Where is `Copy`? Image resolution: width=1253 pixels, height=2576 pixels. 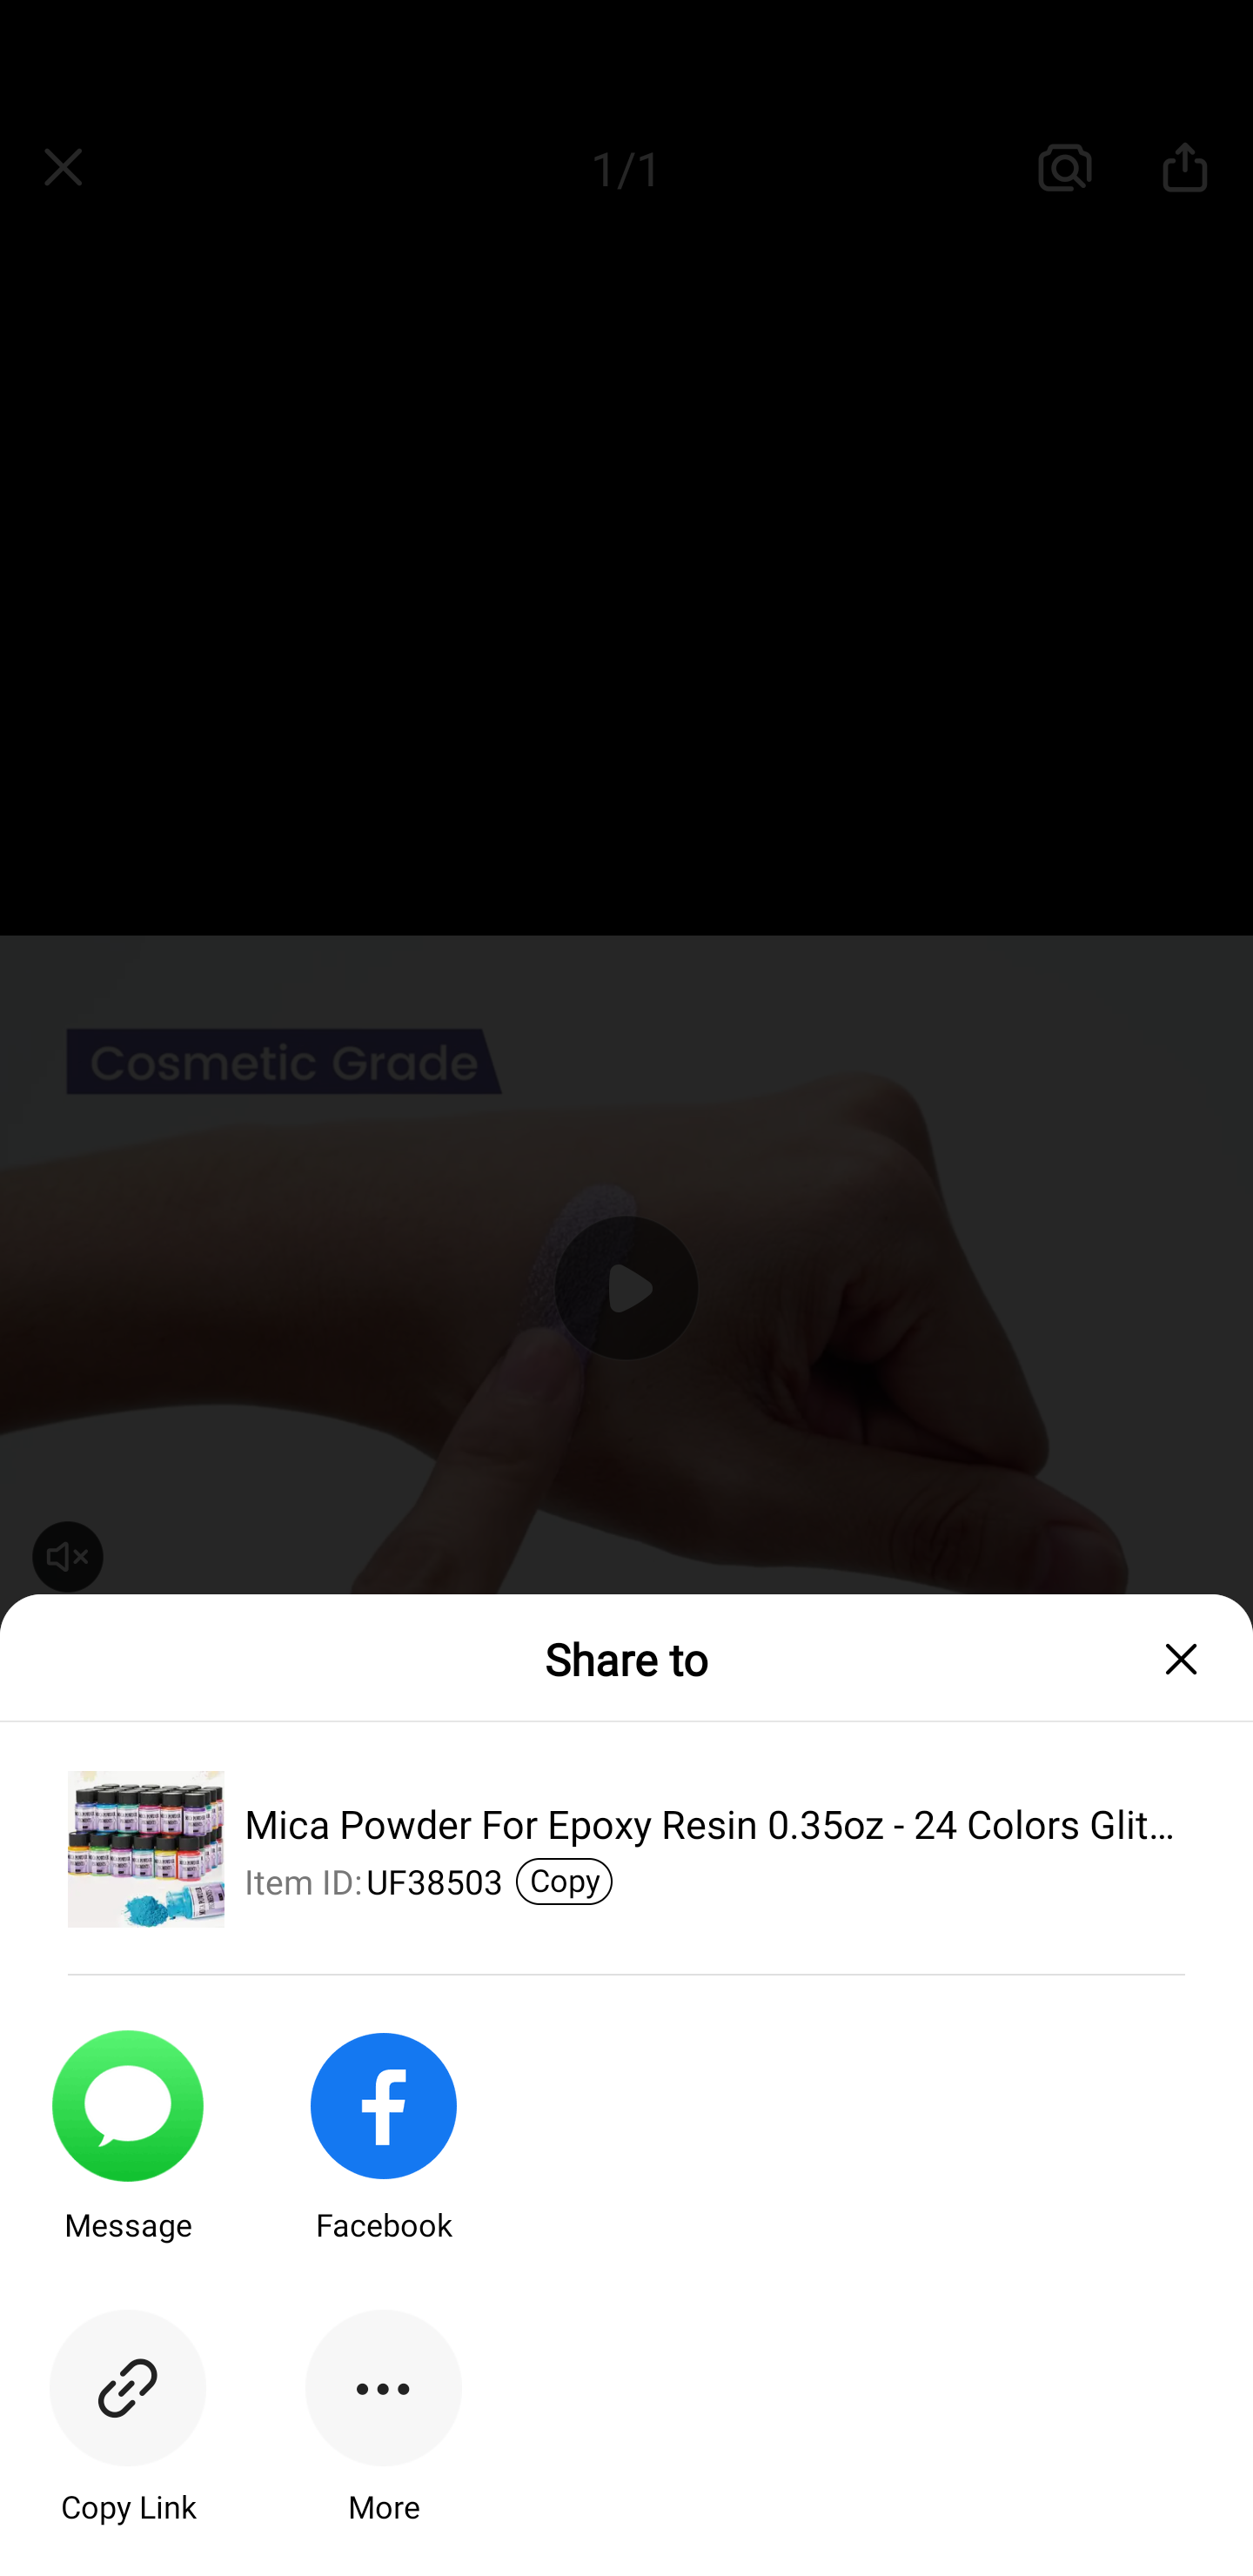
Copy is located at coordinates (564, 1882).